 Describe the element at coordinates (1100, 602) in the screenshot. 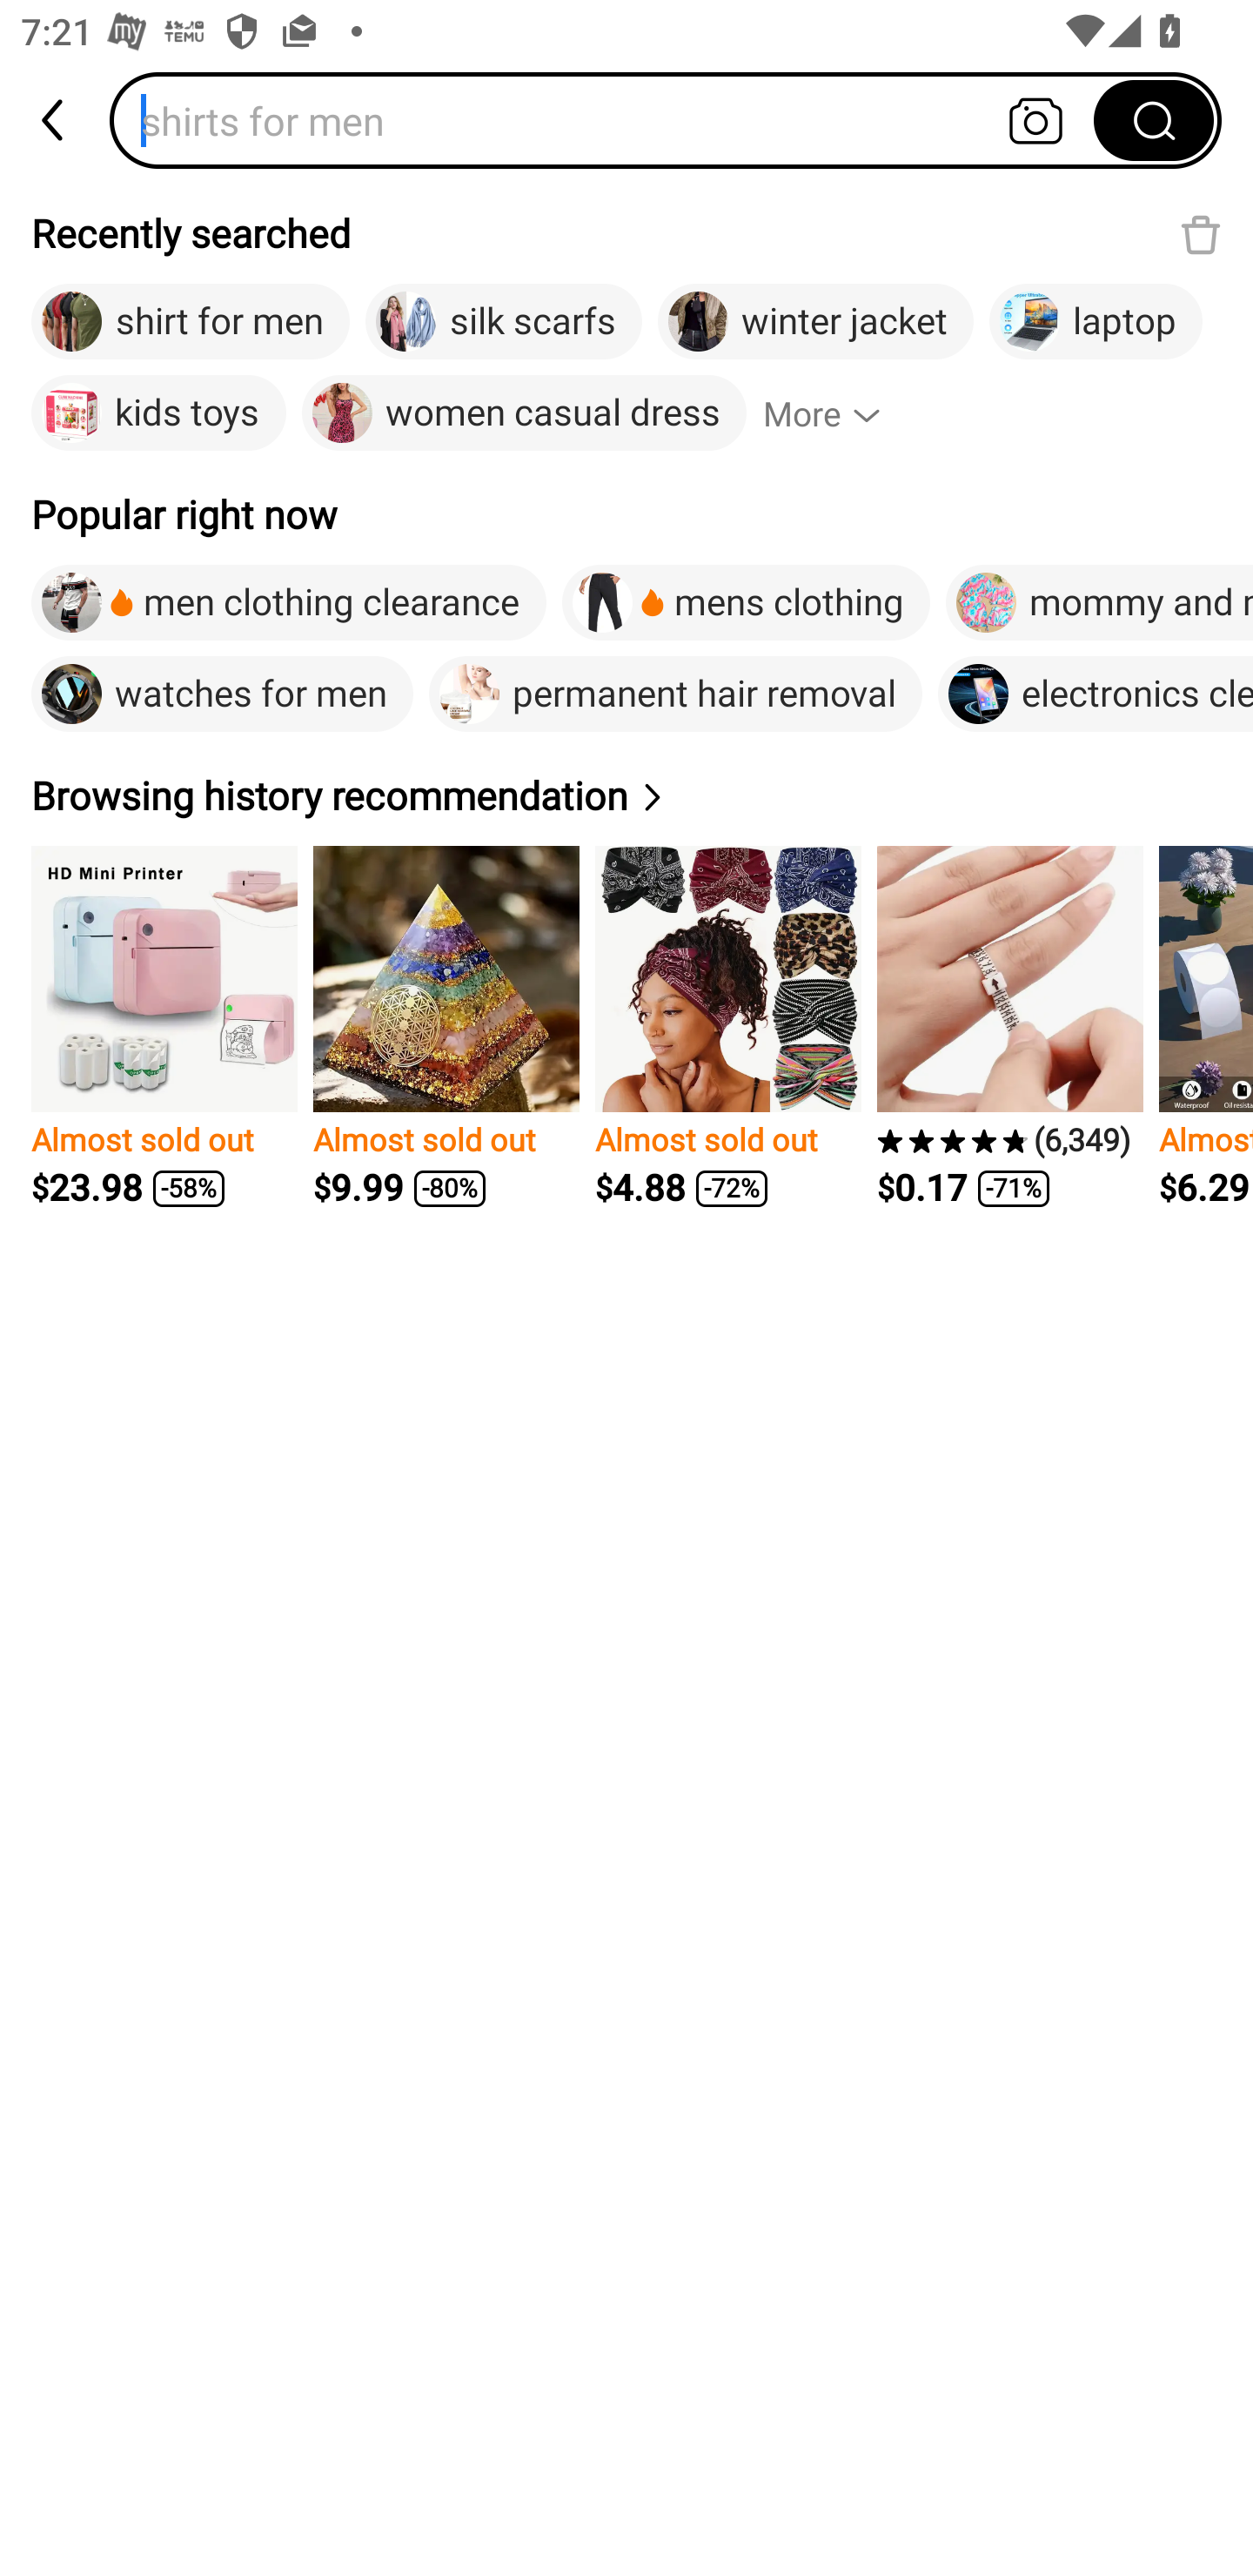

I see `mommy and me matching sets` at that location.